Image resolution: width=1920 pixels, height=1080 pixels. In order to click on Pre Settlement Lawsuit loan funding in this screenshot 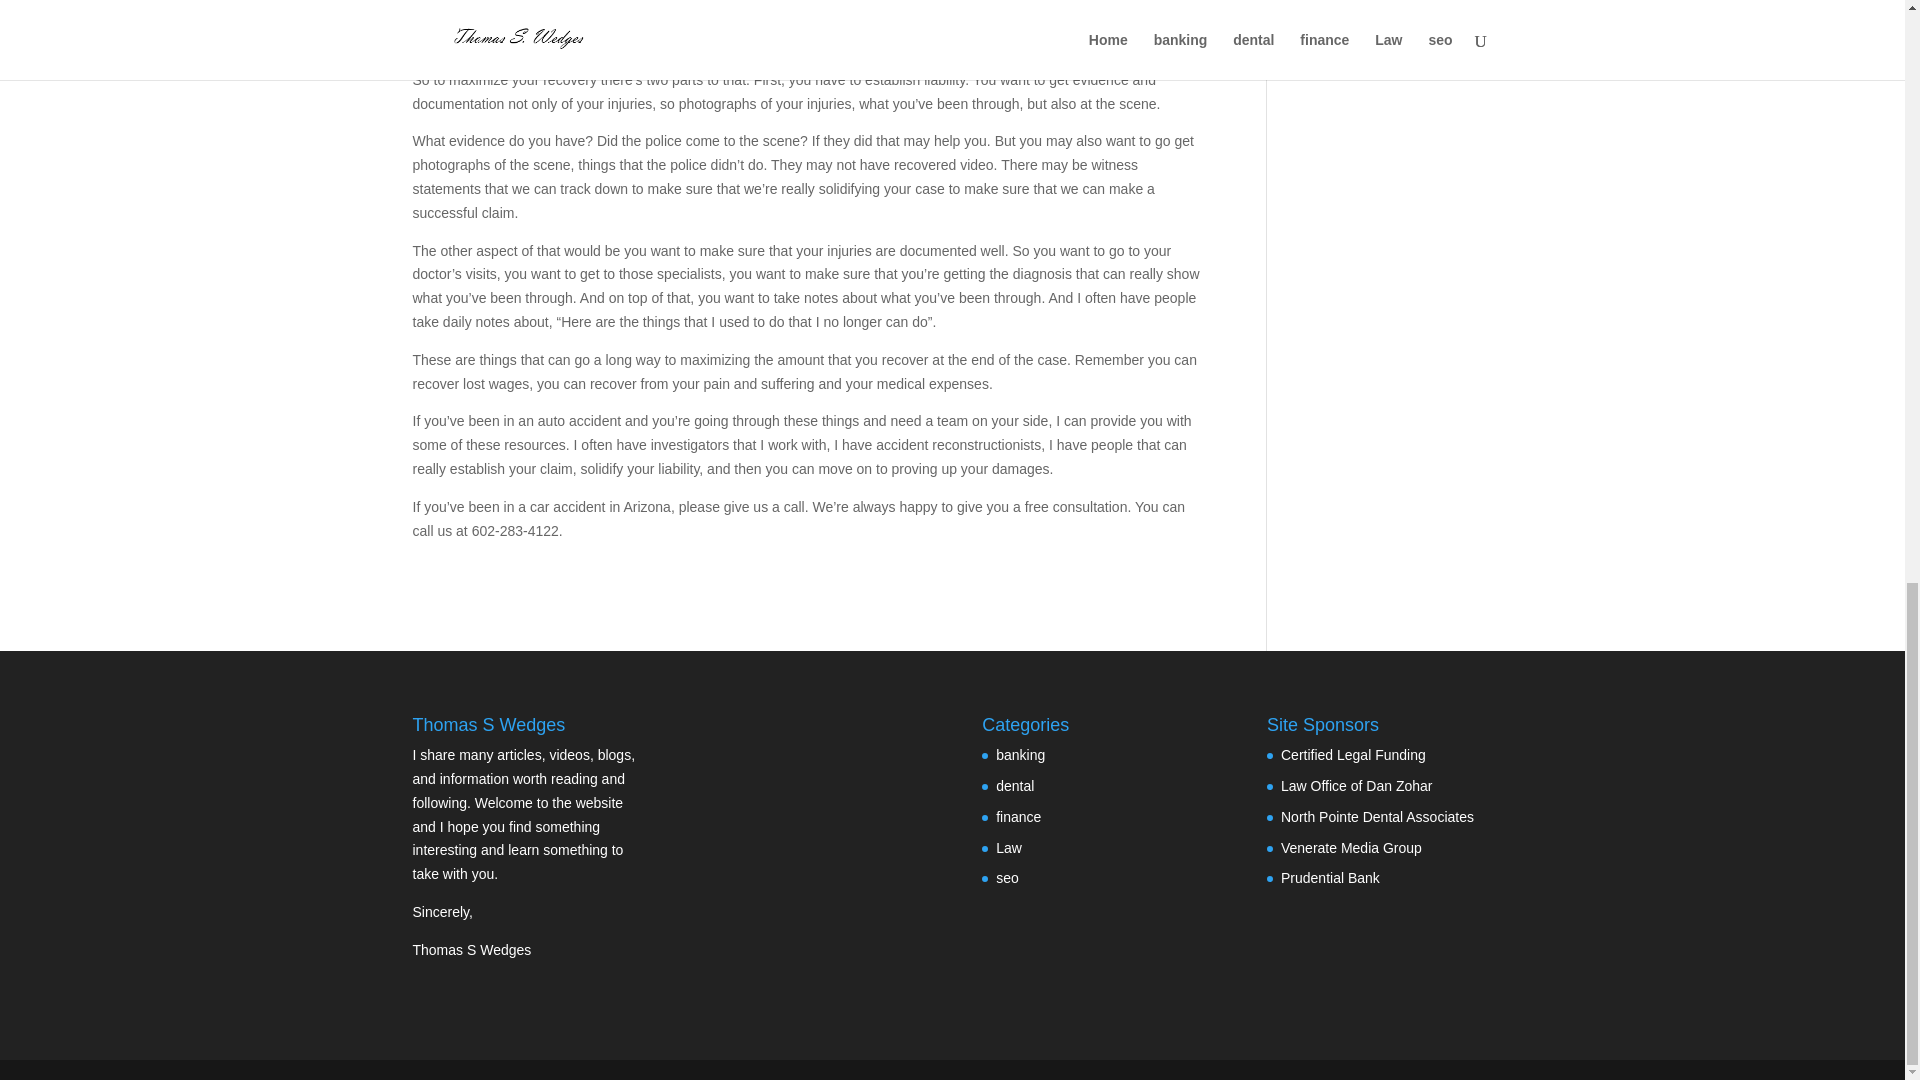, I will do `click(1353, 754)`.